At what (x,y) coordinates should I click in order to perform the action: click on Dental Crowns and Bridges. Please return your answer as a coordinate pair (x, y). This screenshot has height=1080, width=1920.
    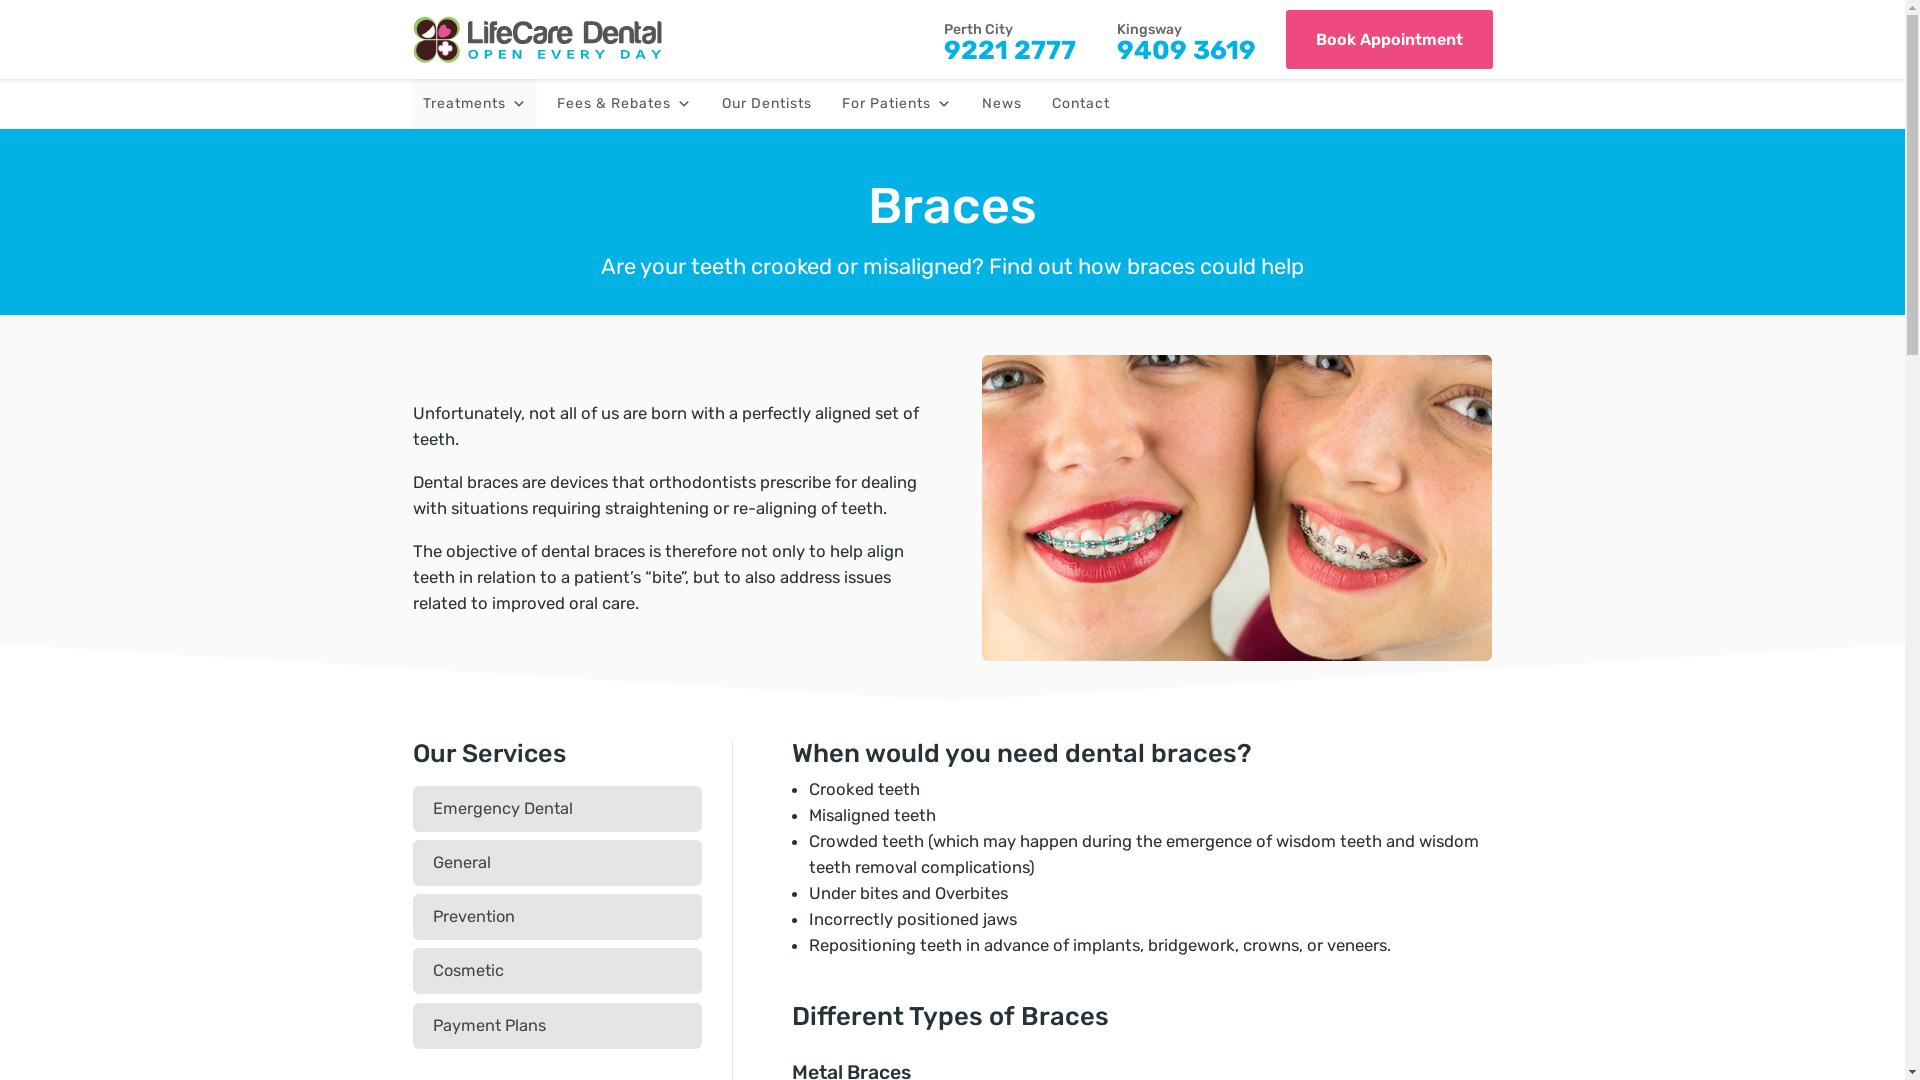
    Looking at the image, I should click on (1237, 508).